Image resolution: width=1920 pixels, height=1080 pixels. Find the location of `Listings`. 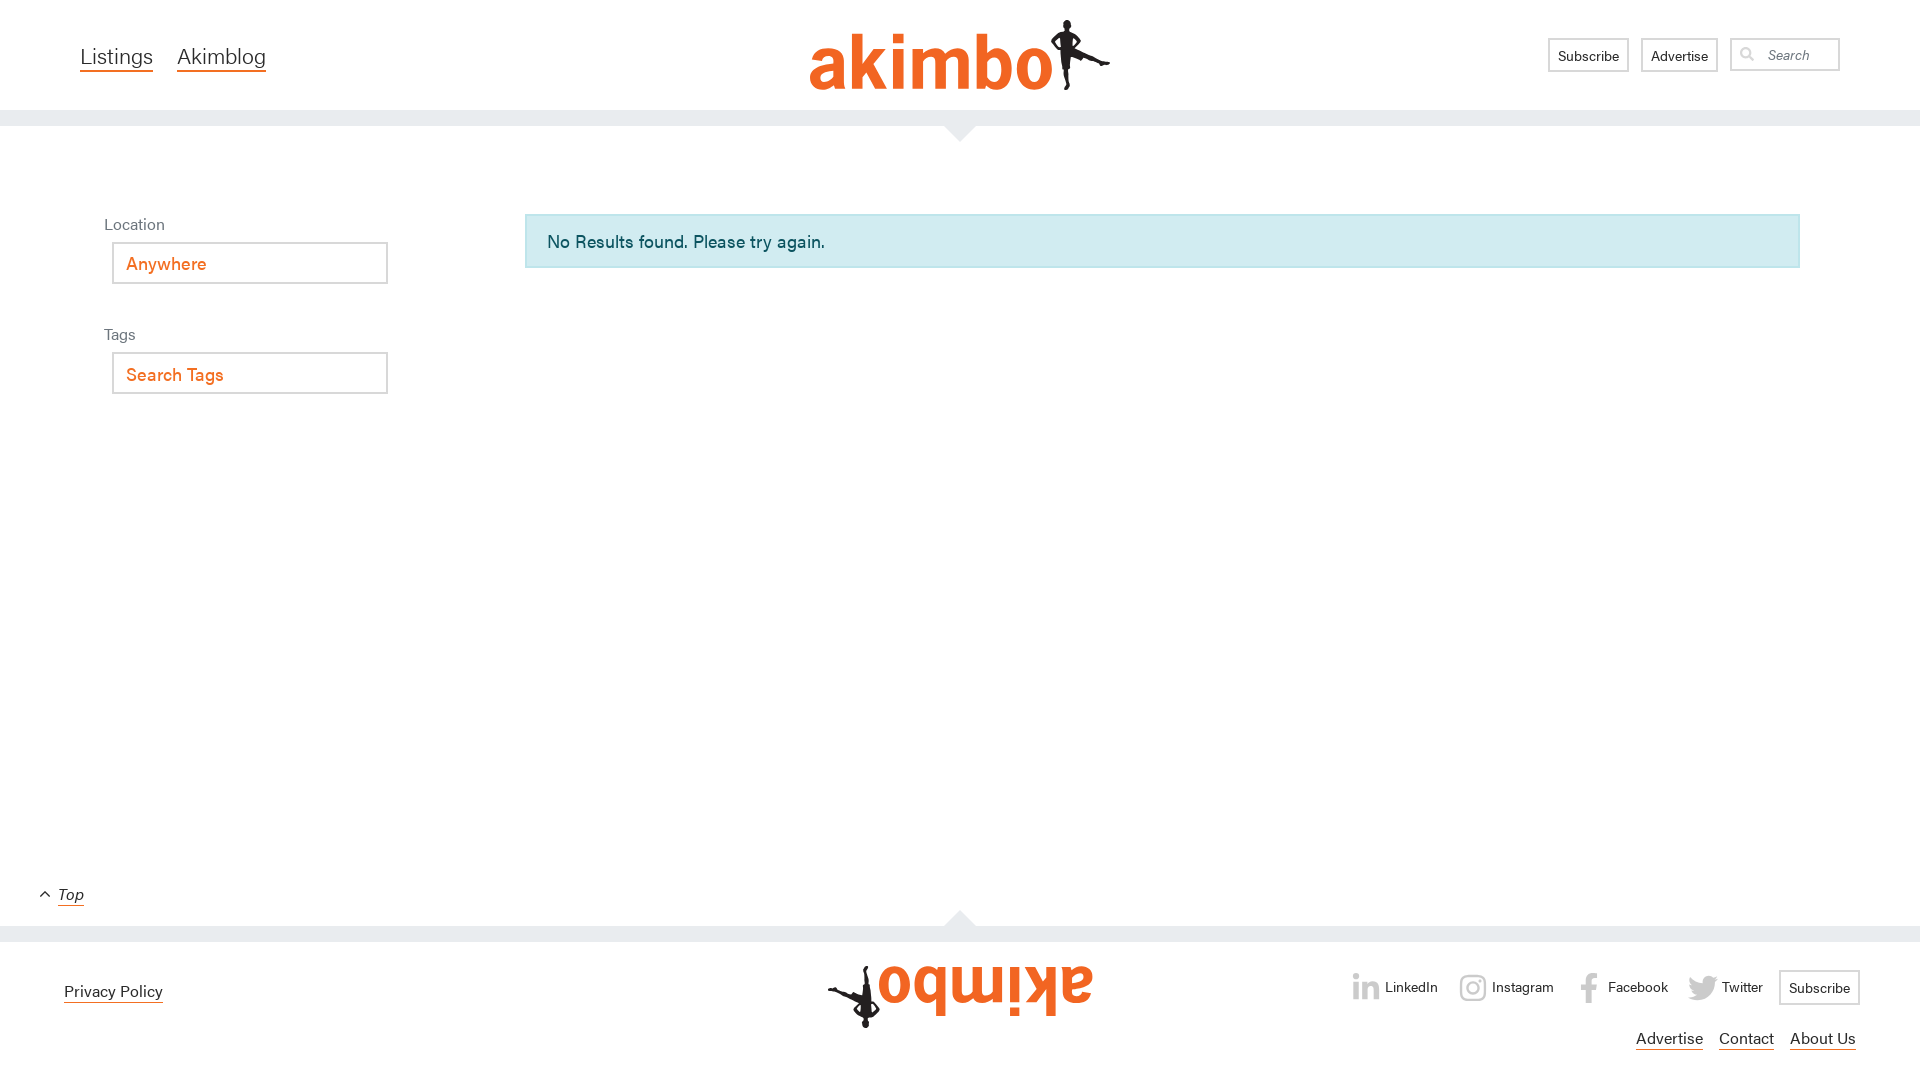

Listings is located at coordinates (116, 55).